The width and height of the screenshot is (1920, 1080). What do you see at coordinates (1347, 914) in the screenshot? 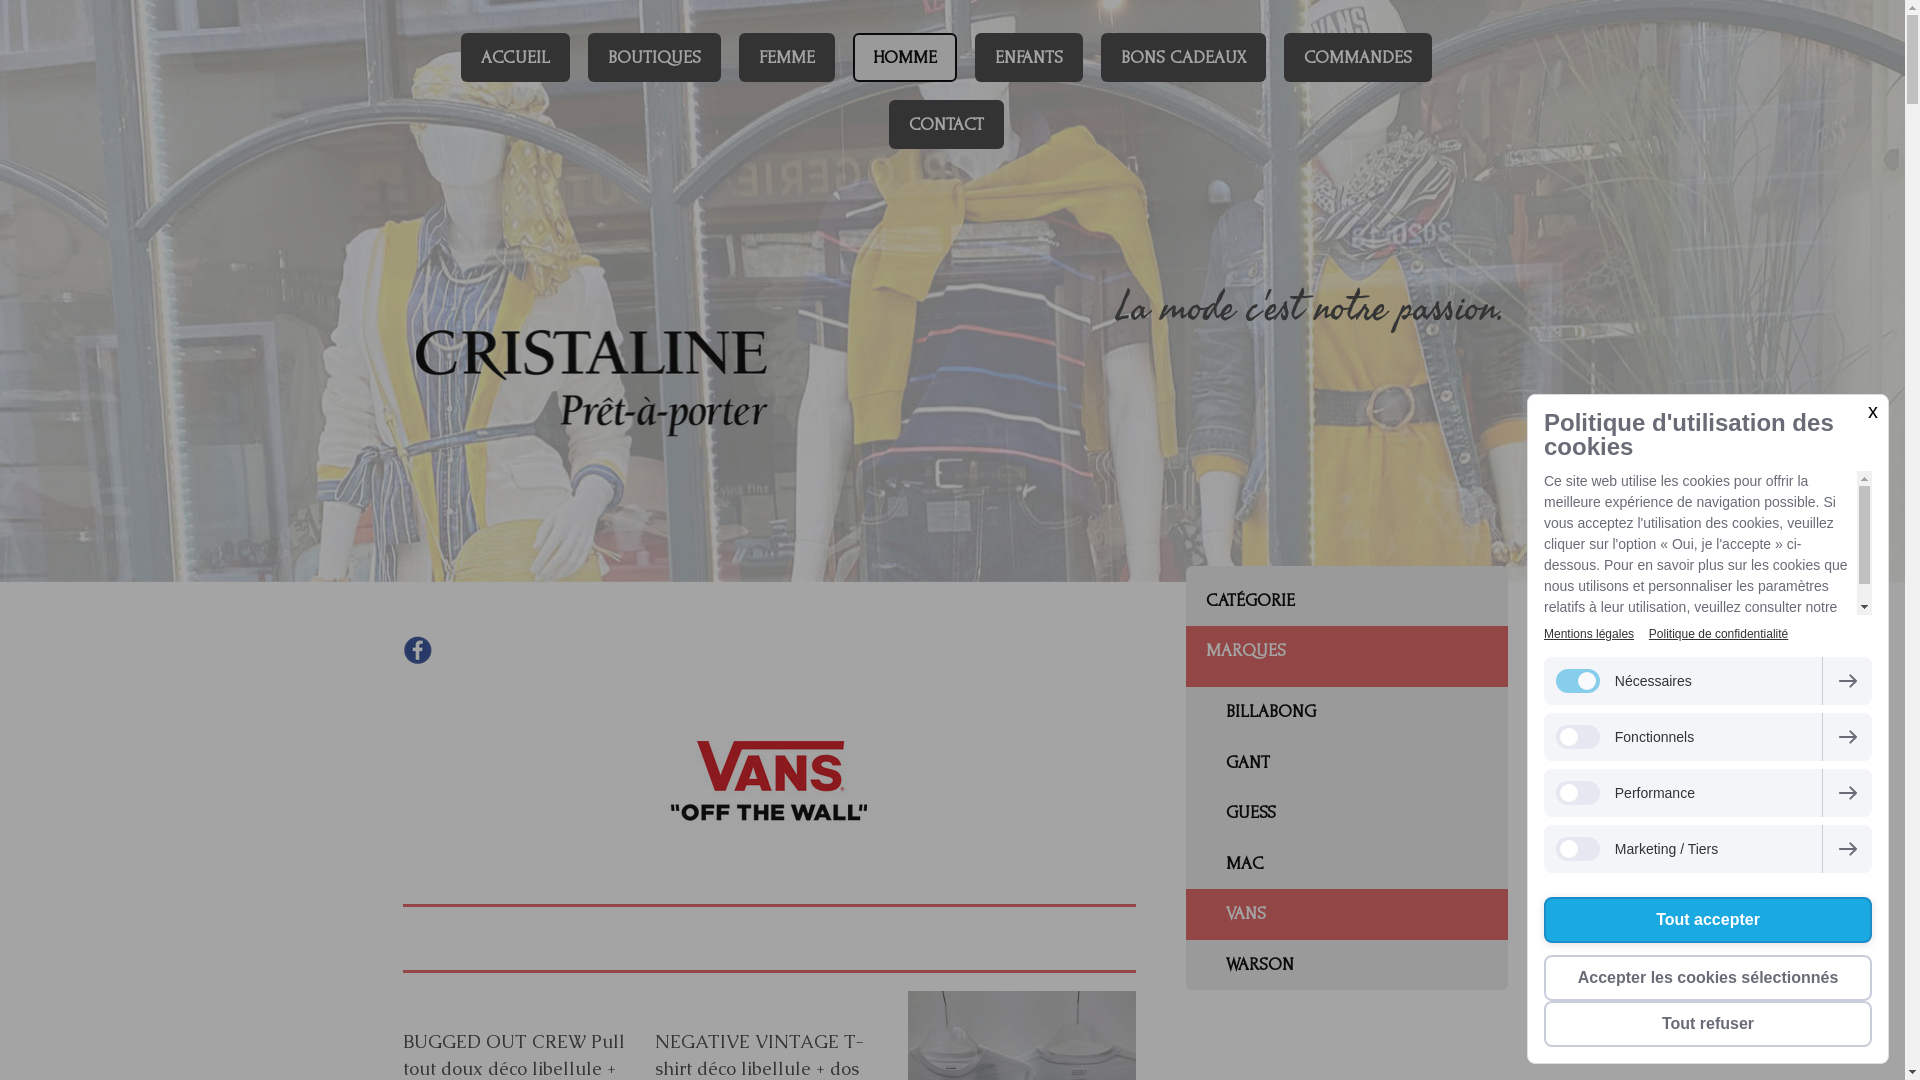
I see `VANS` at bounding box center [1347, 914].